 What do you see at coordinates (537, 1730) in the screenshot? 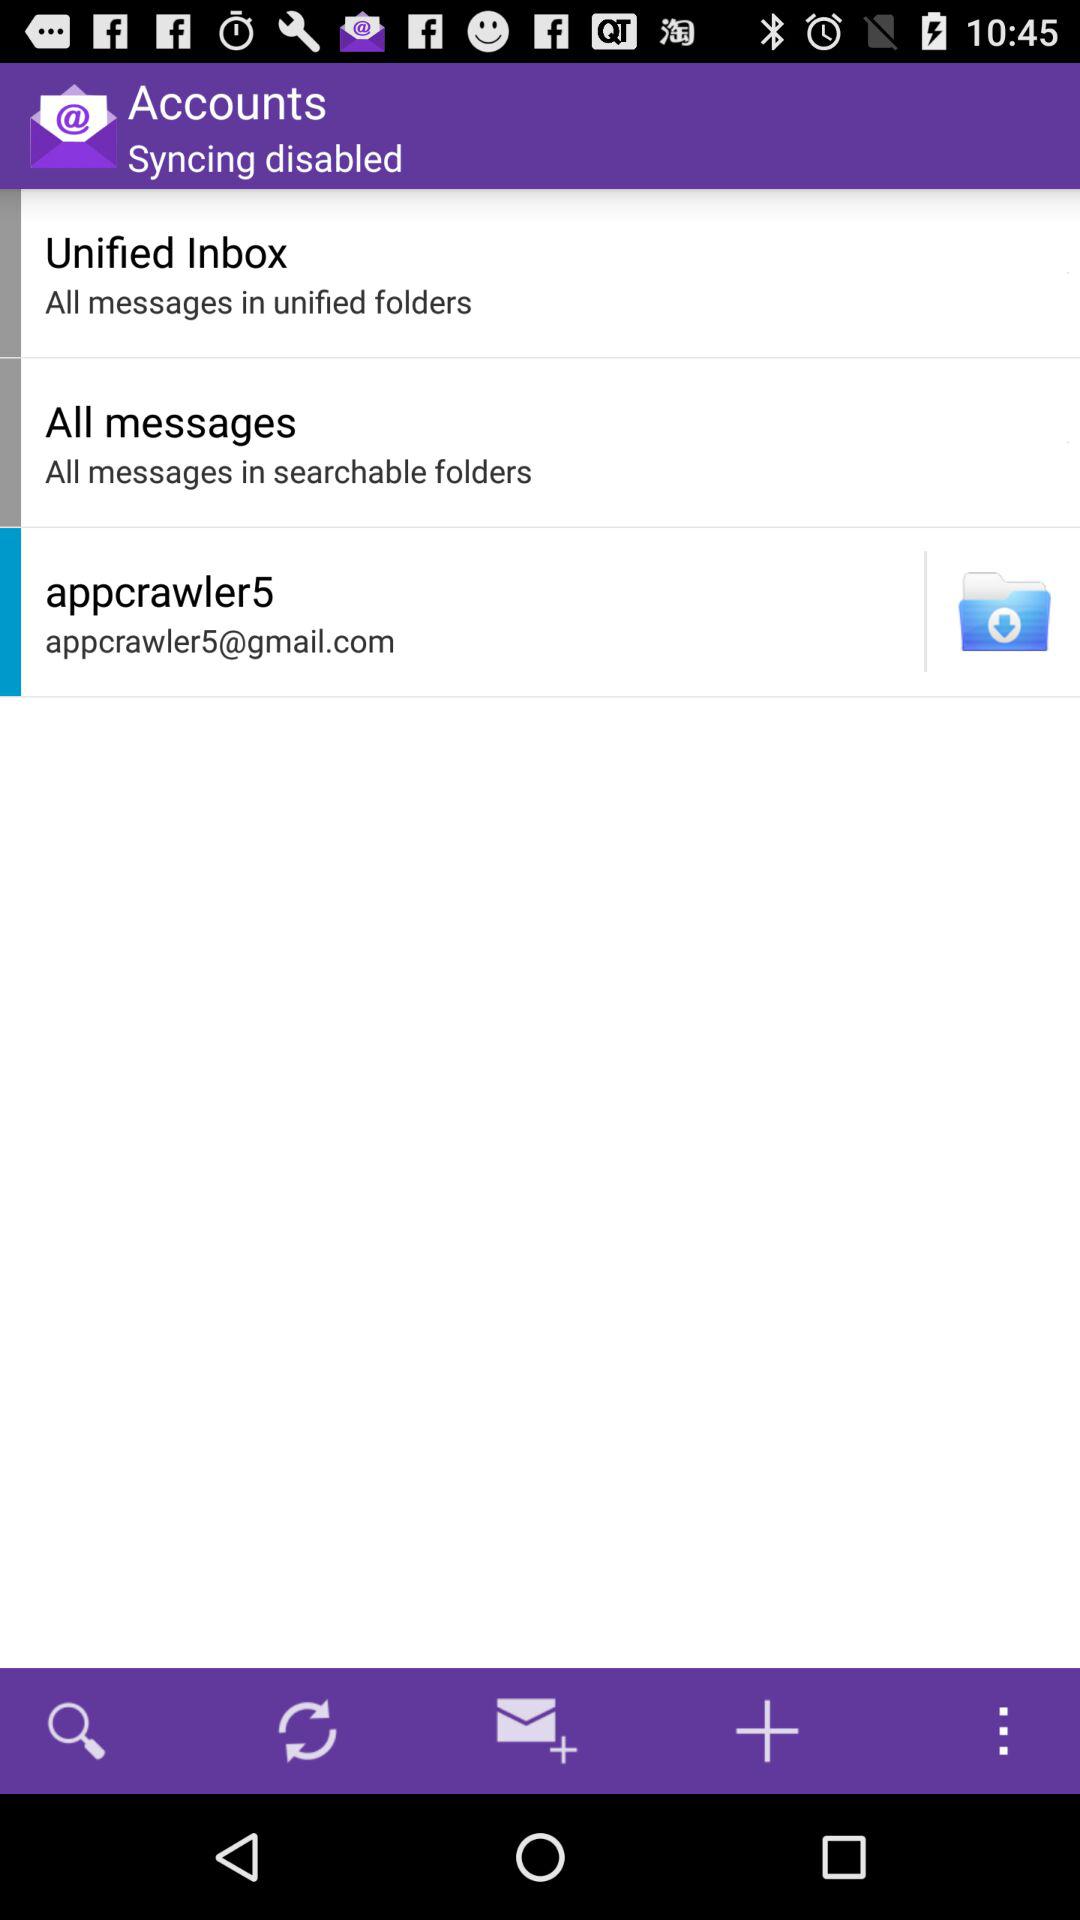
I see `turn off icon below the appcrawler5@gmail.com item` at bounding box center [537, 1730].